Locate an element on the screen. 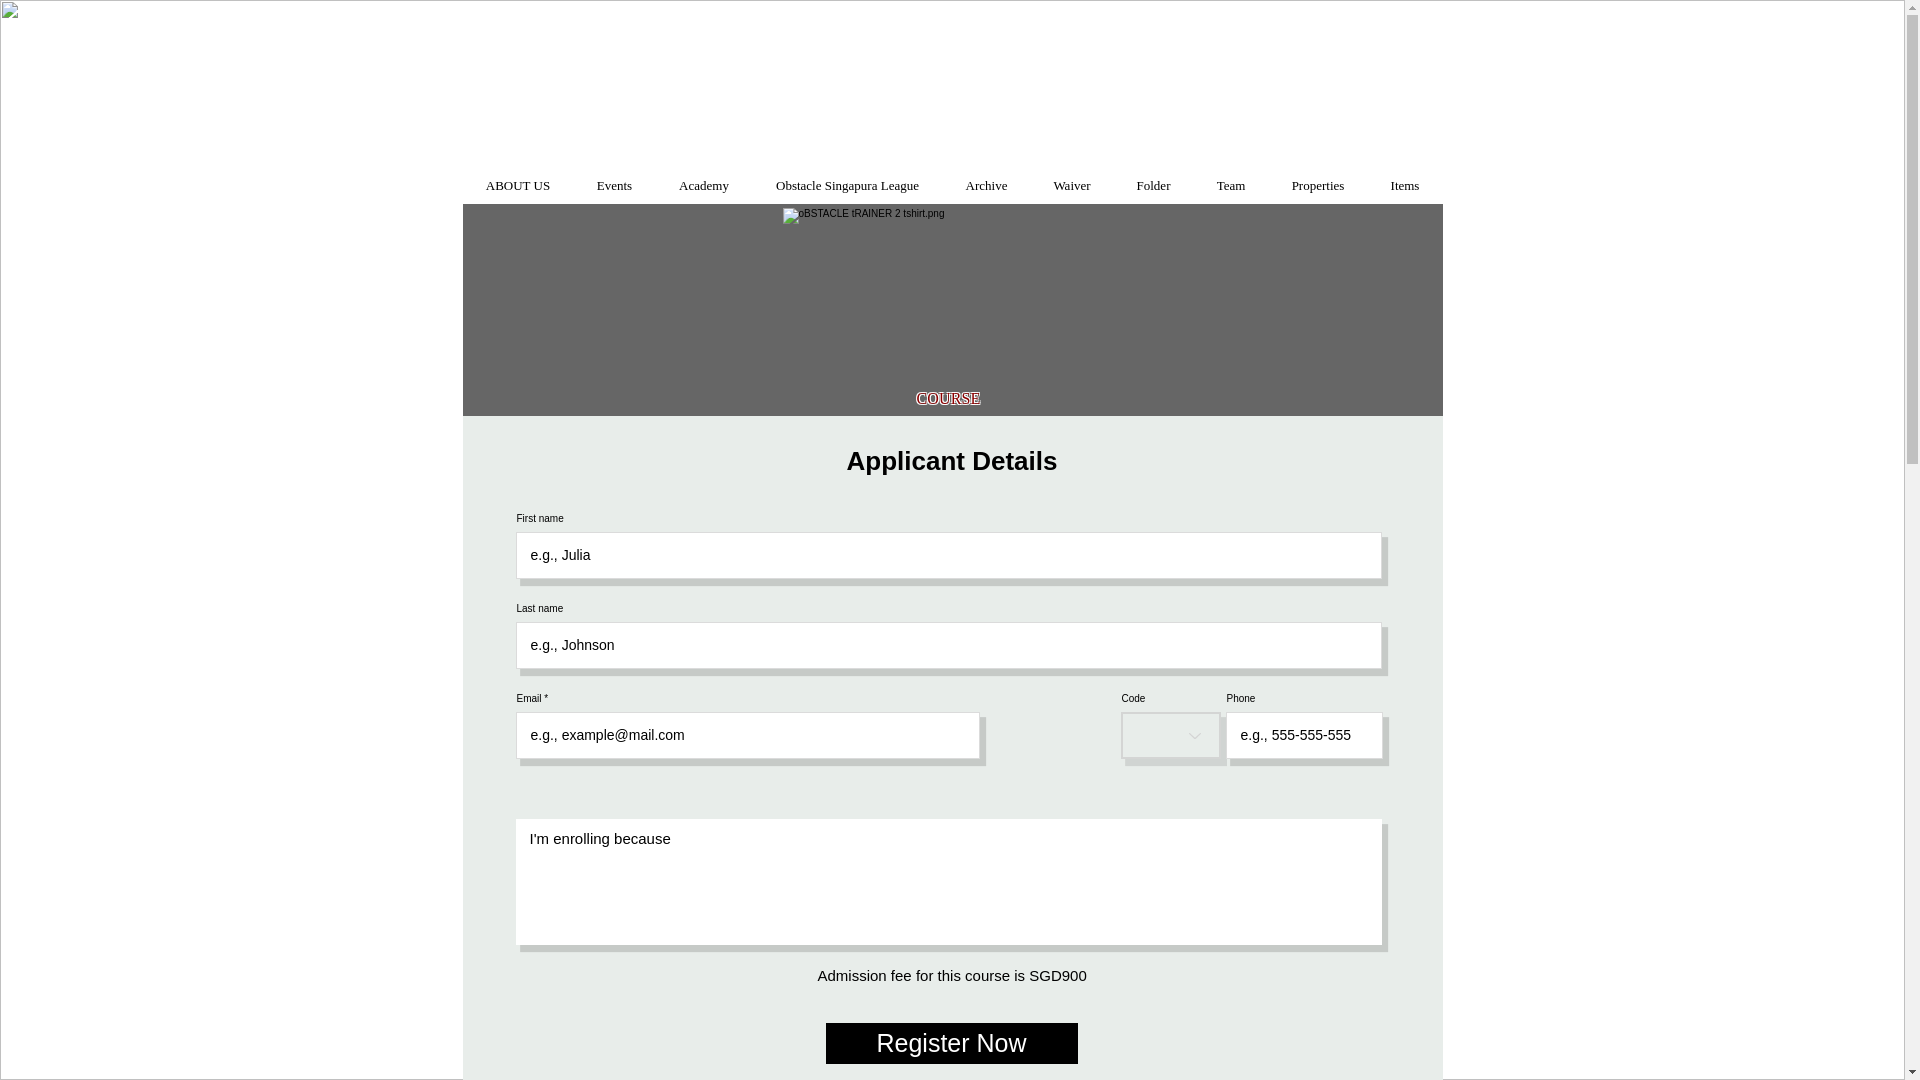  Items is located at coordinates (1405, 176).